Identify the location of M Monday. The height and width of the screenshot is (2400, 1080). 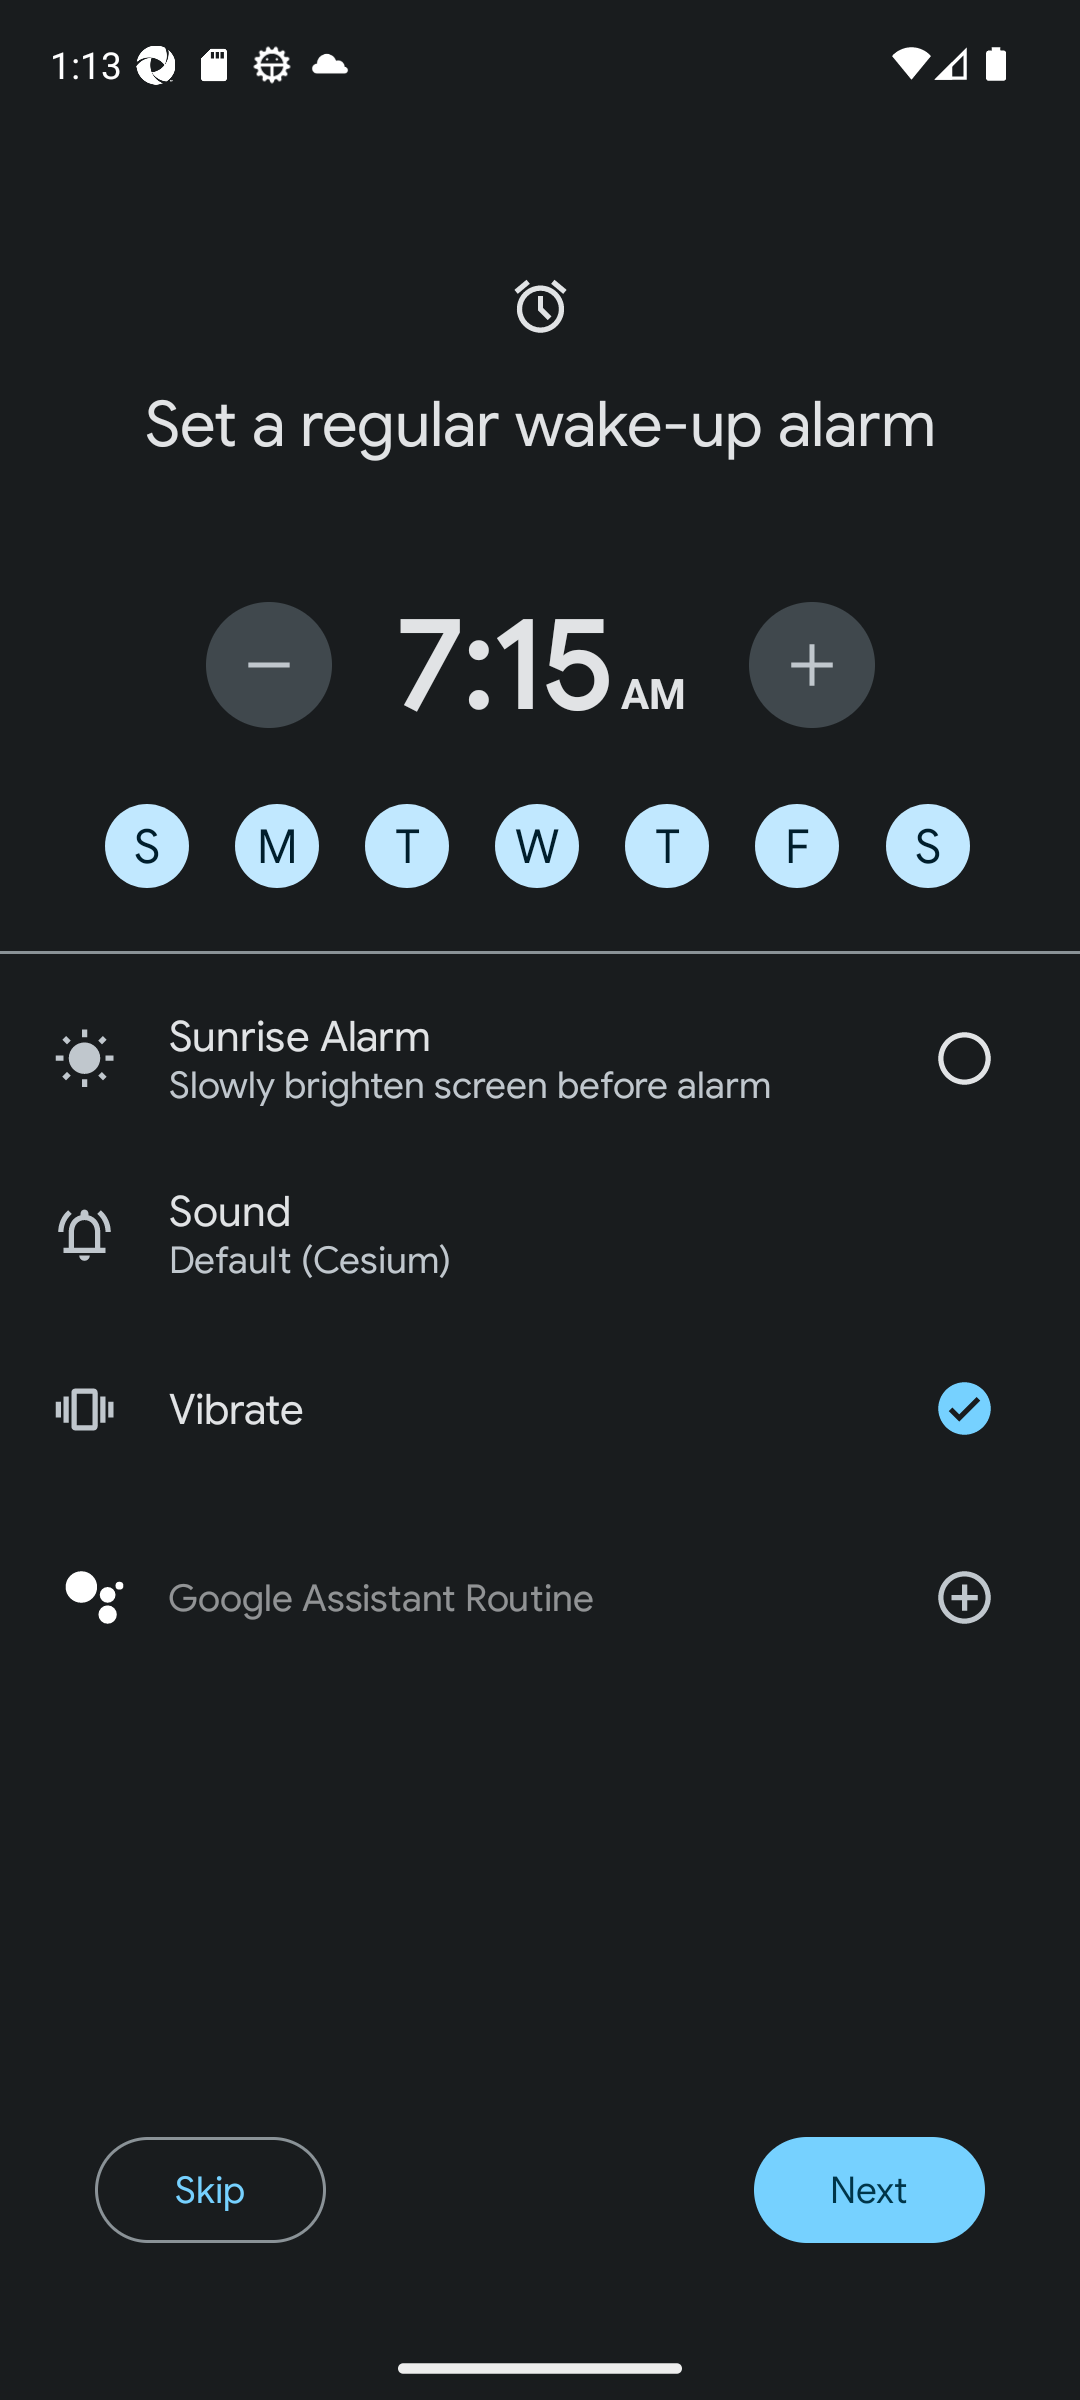
(276, 846).